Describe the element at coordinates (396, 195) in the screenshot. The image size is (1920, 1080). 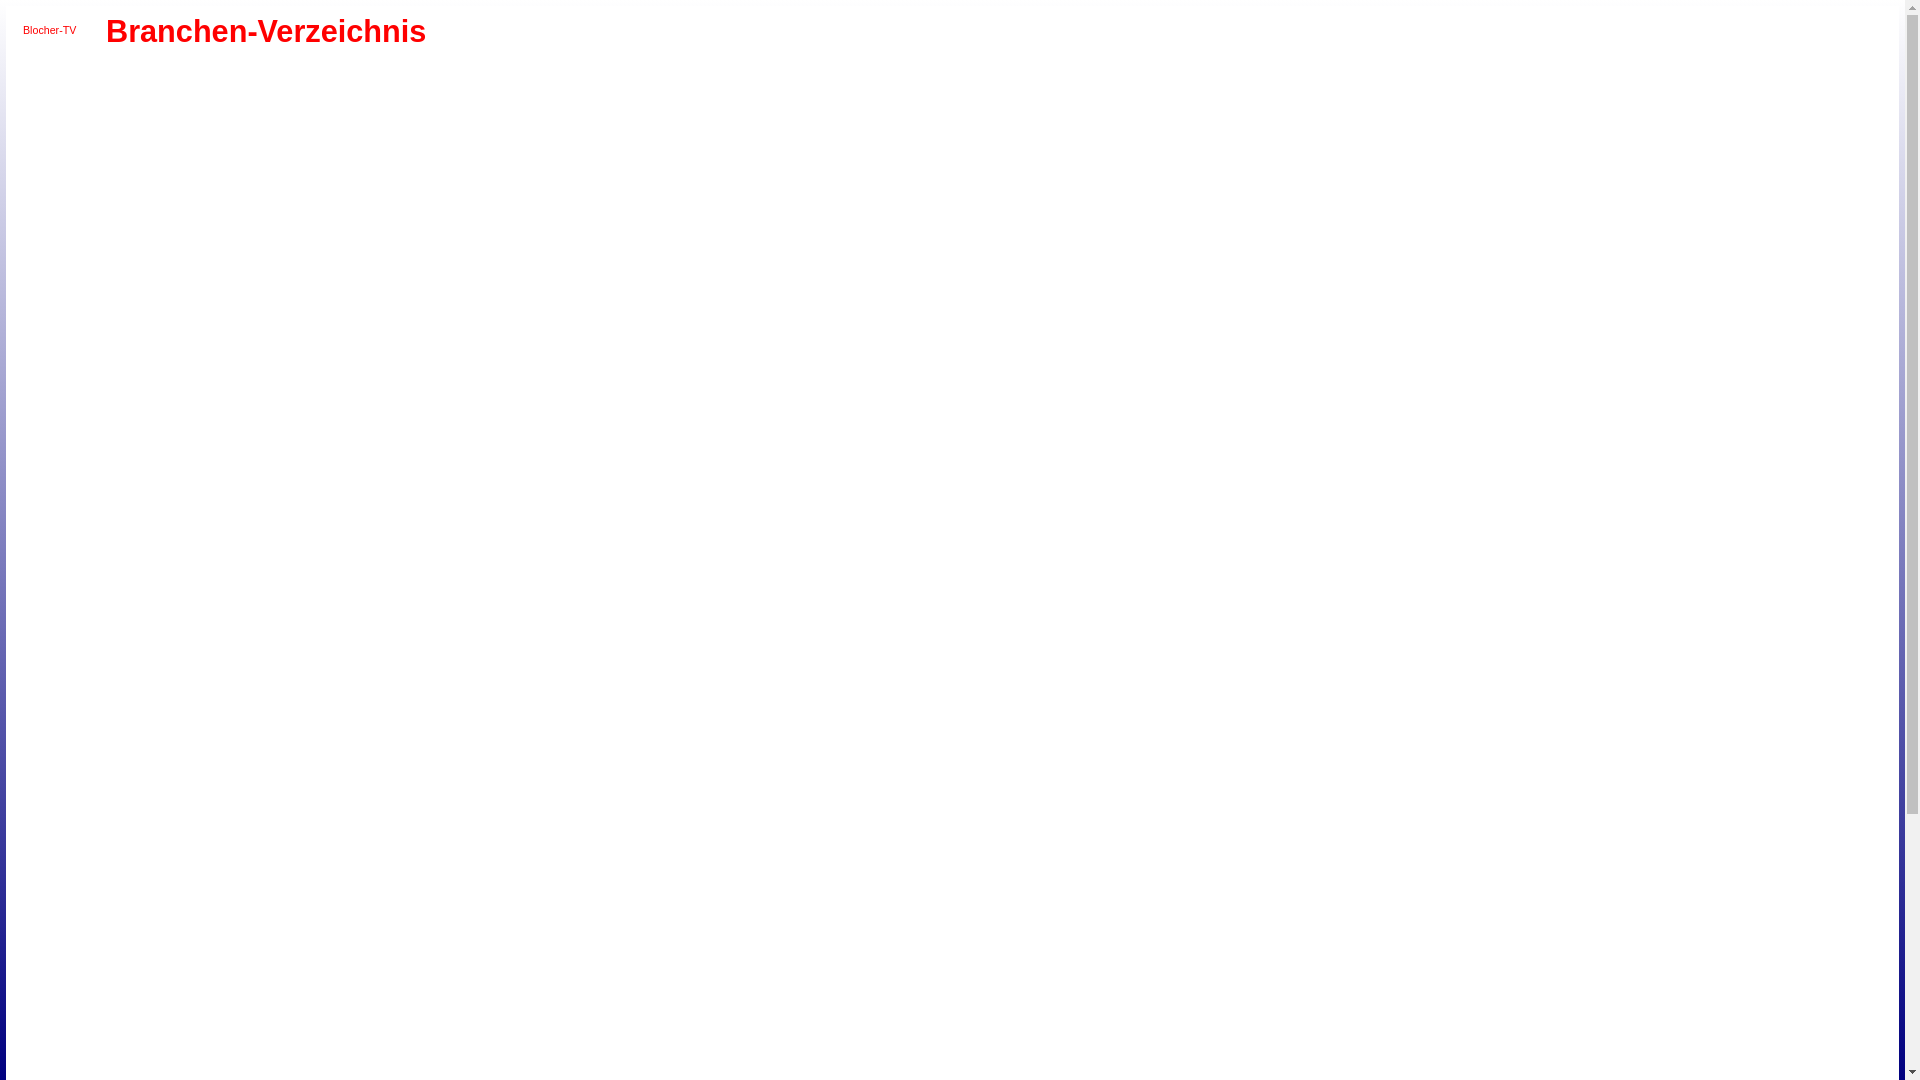
I see `Kornhauskeller  Bern Restaurant ` at that location.